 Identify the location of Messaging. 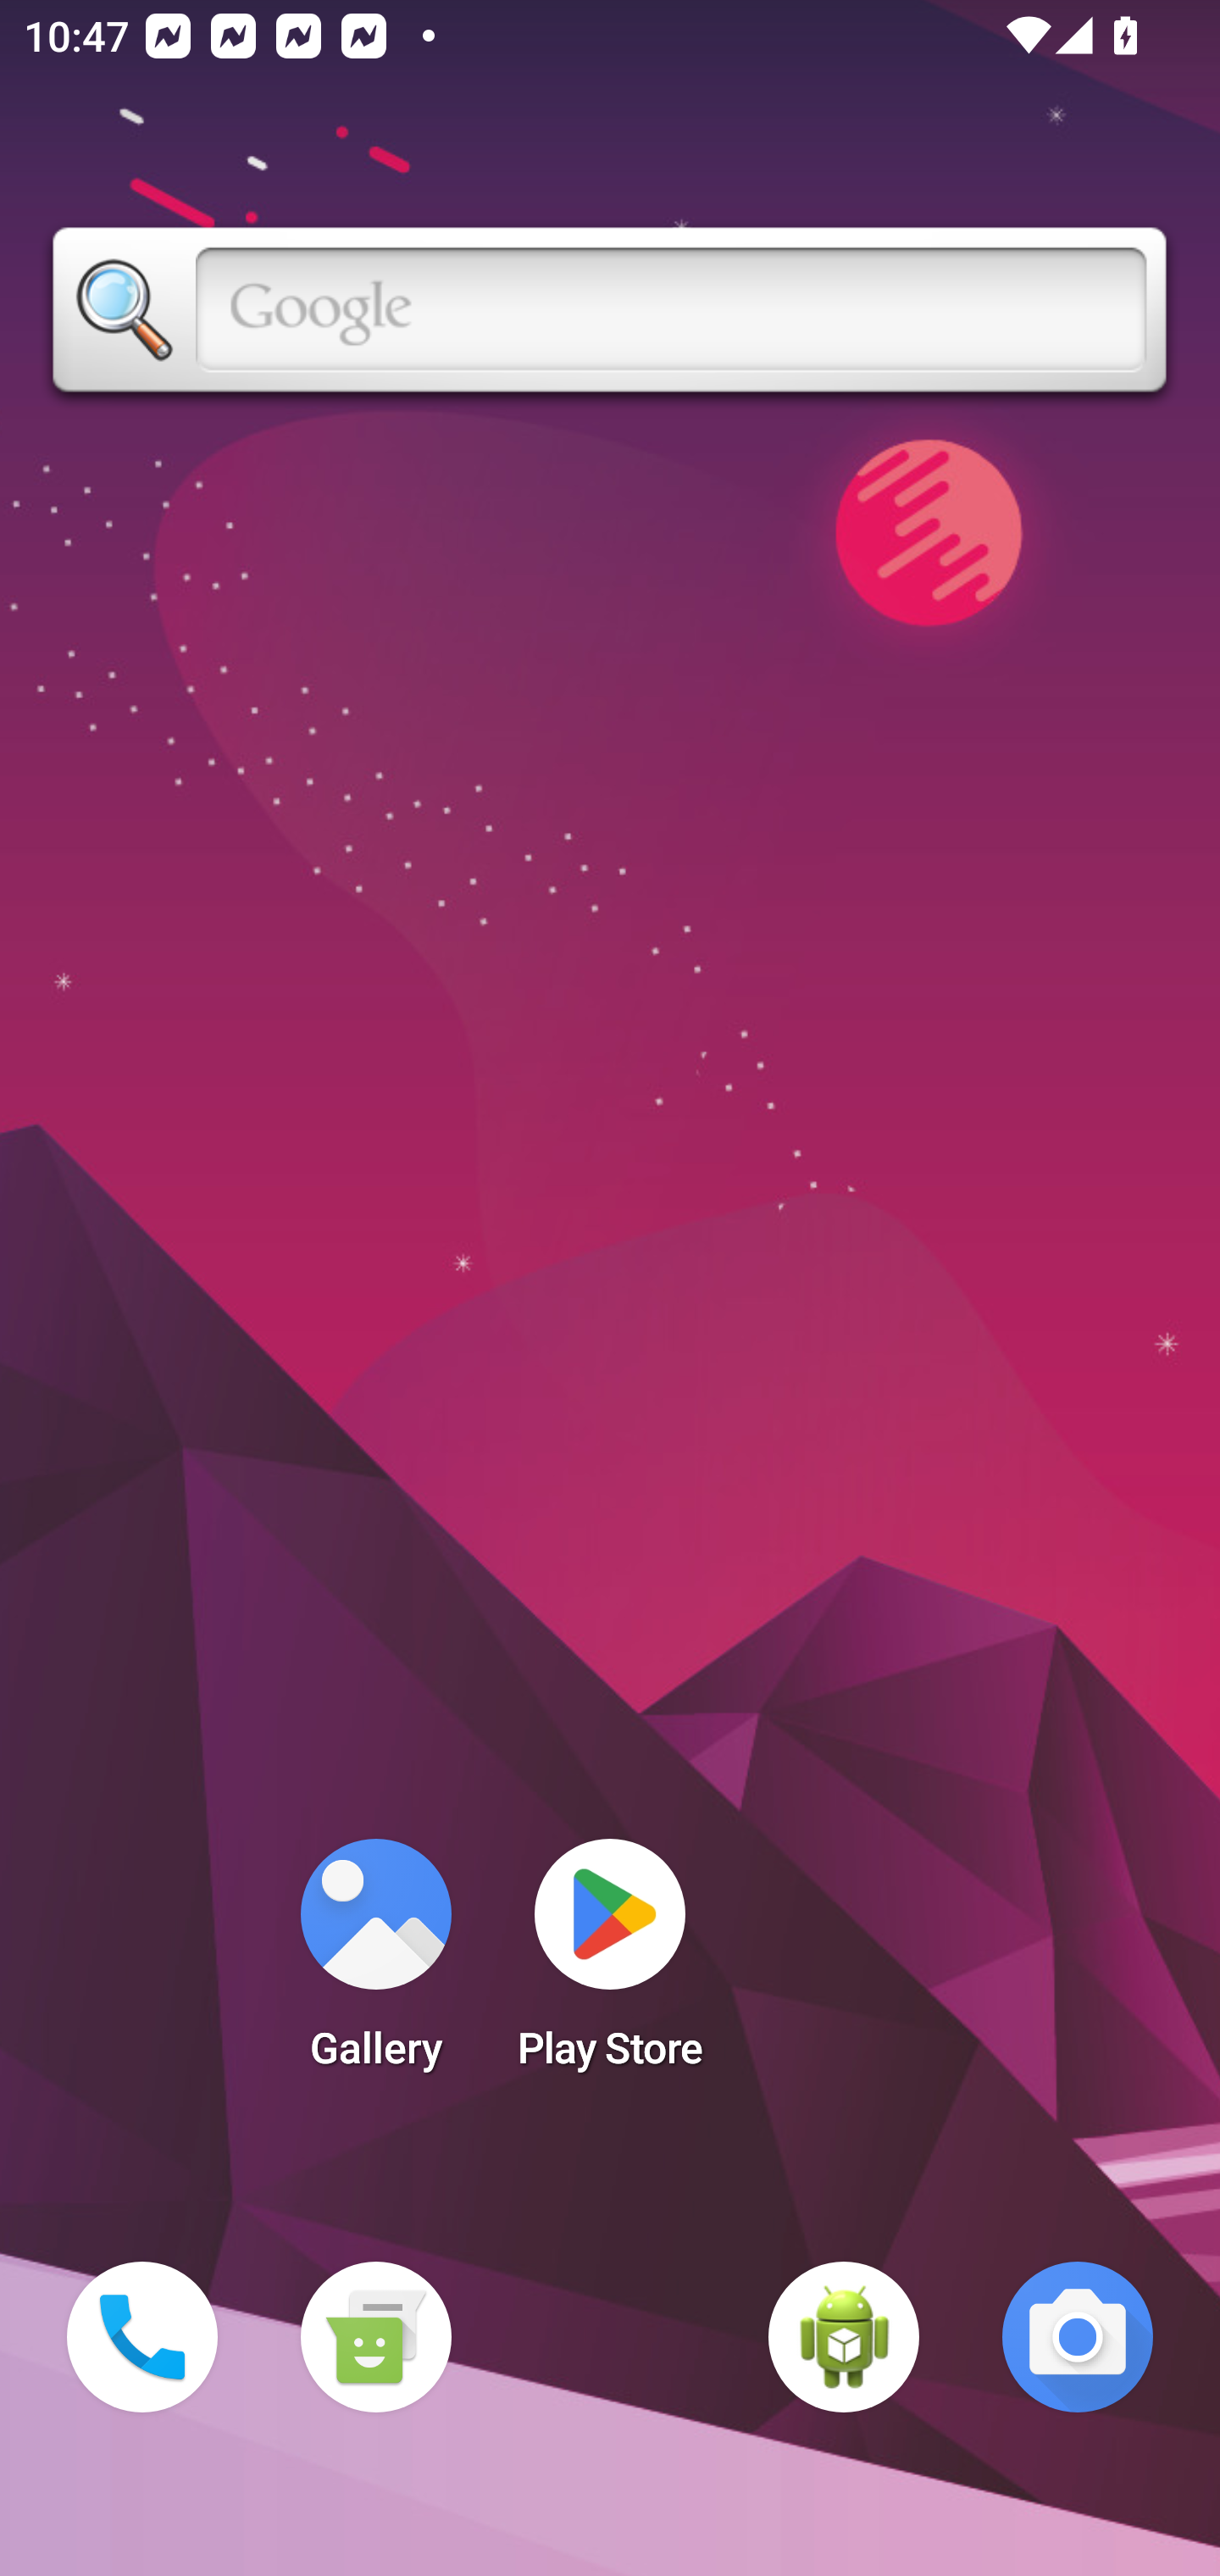
(375, 2337).